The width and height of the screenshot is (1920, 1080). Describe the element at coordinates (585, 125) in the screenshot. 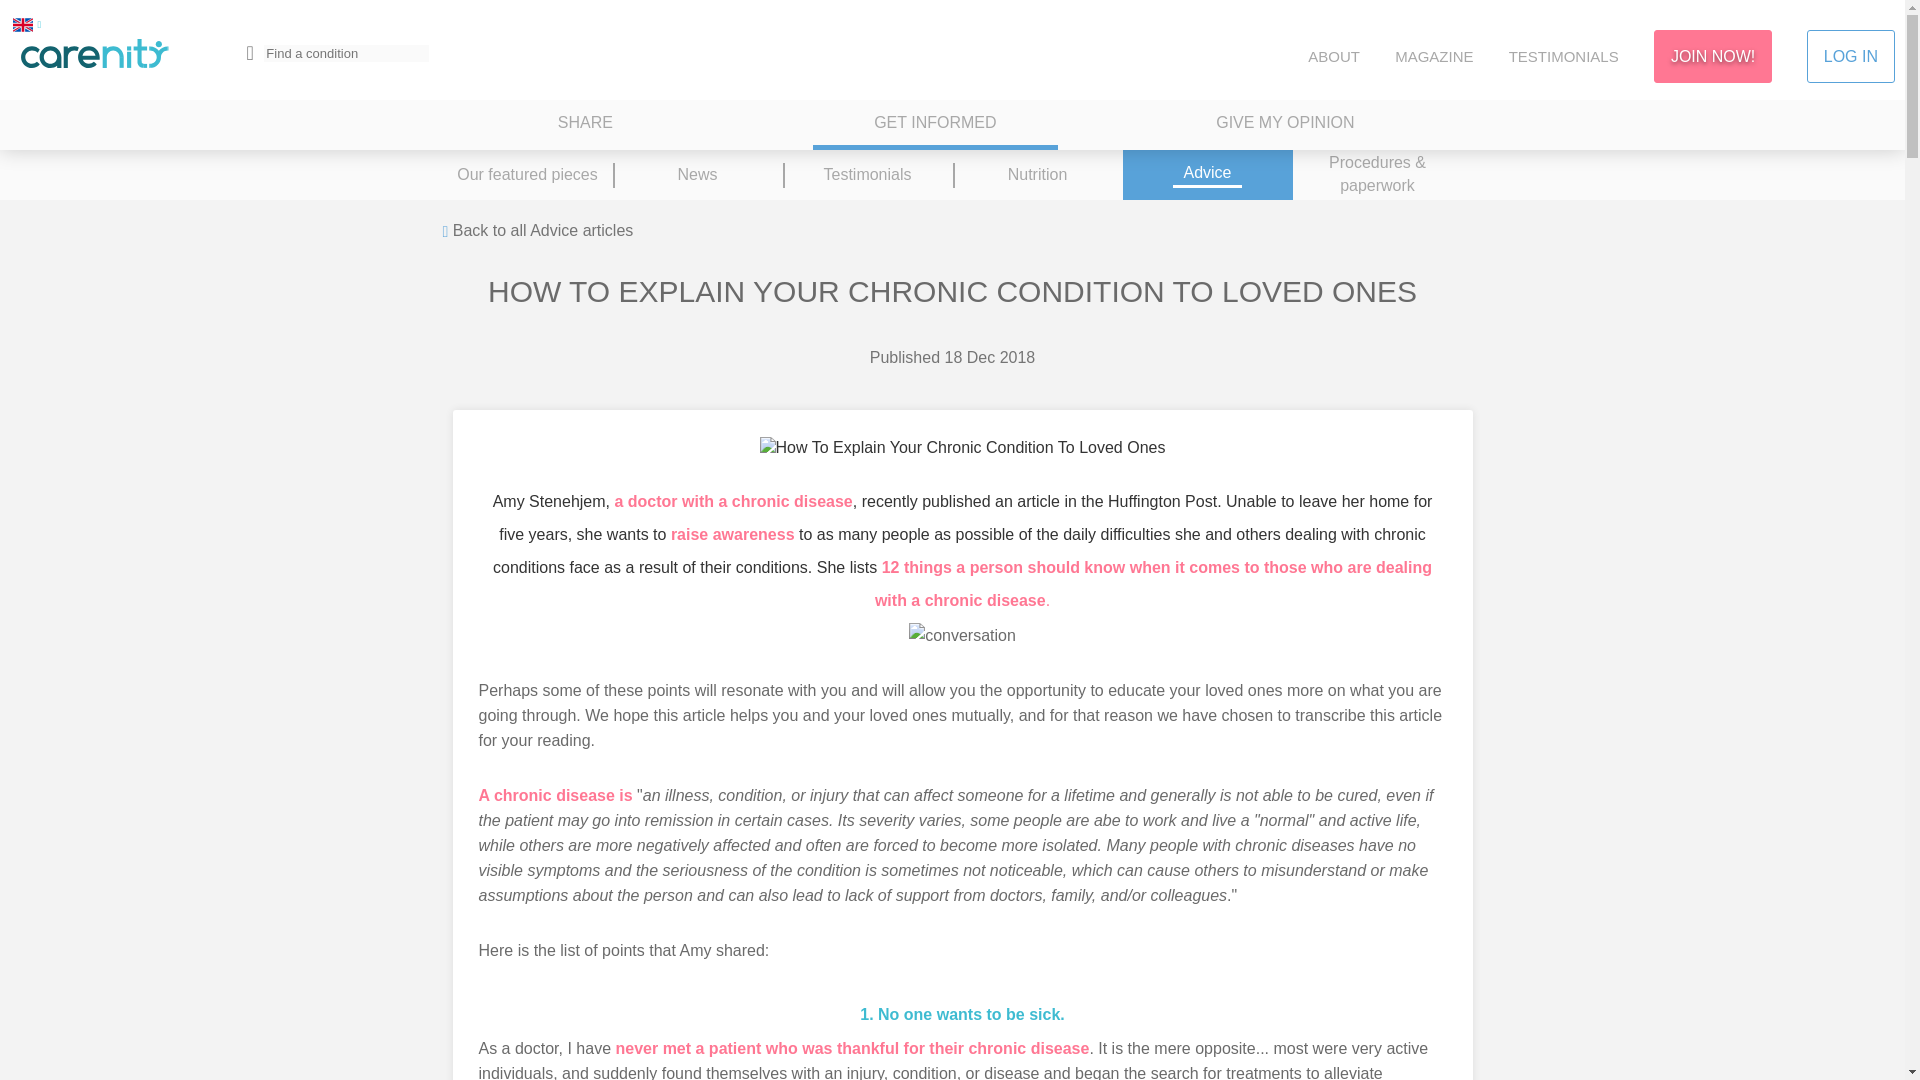

I see `SHARE` at that location.